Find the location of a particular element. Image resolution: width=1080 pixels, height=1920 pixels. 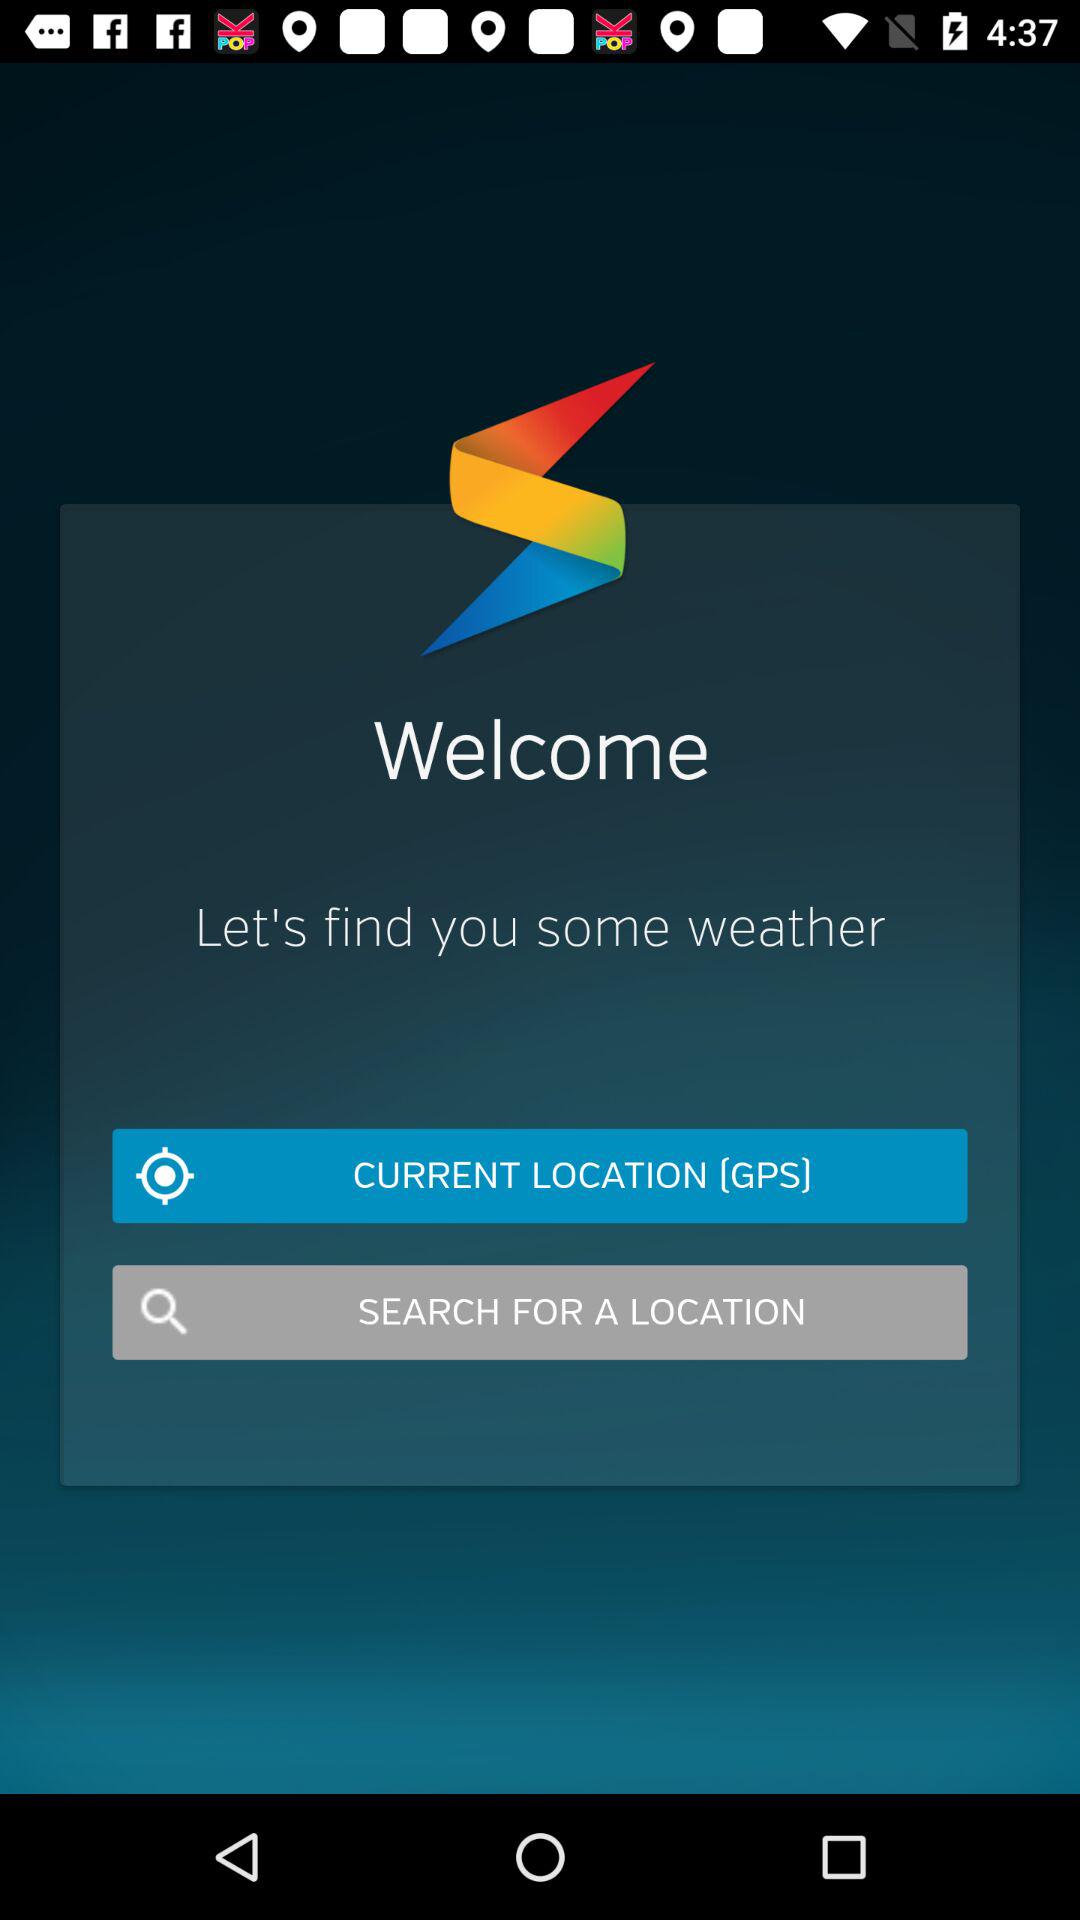

select item below the current location (gps) icon is located at coordinates (540, 1312).